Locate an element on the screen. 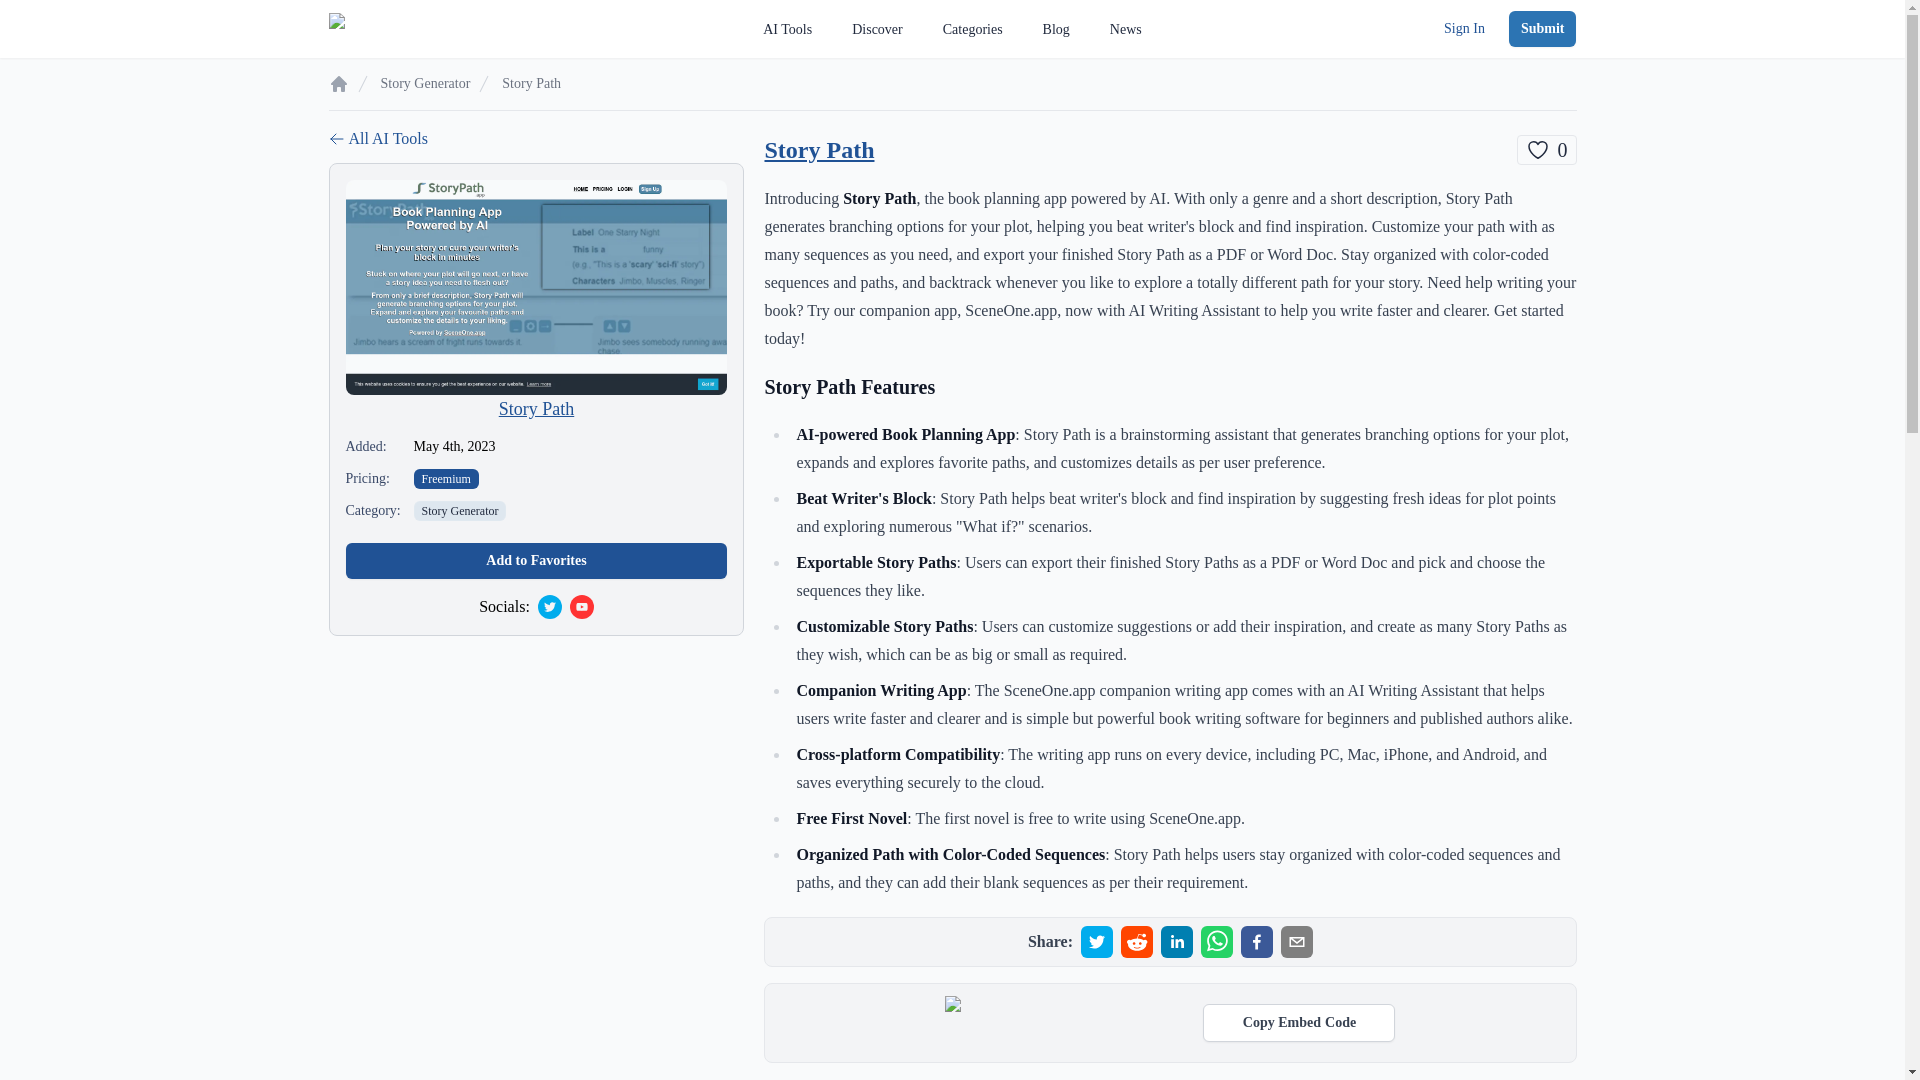  Blog is located at coordinates (1056, 29).